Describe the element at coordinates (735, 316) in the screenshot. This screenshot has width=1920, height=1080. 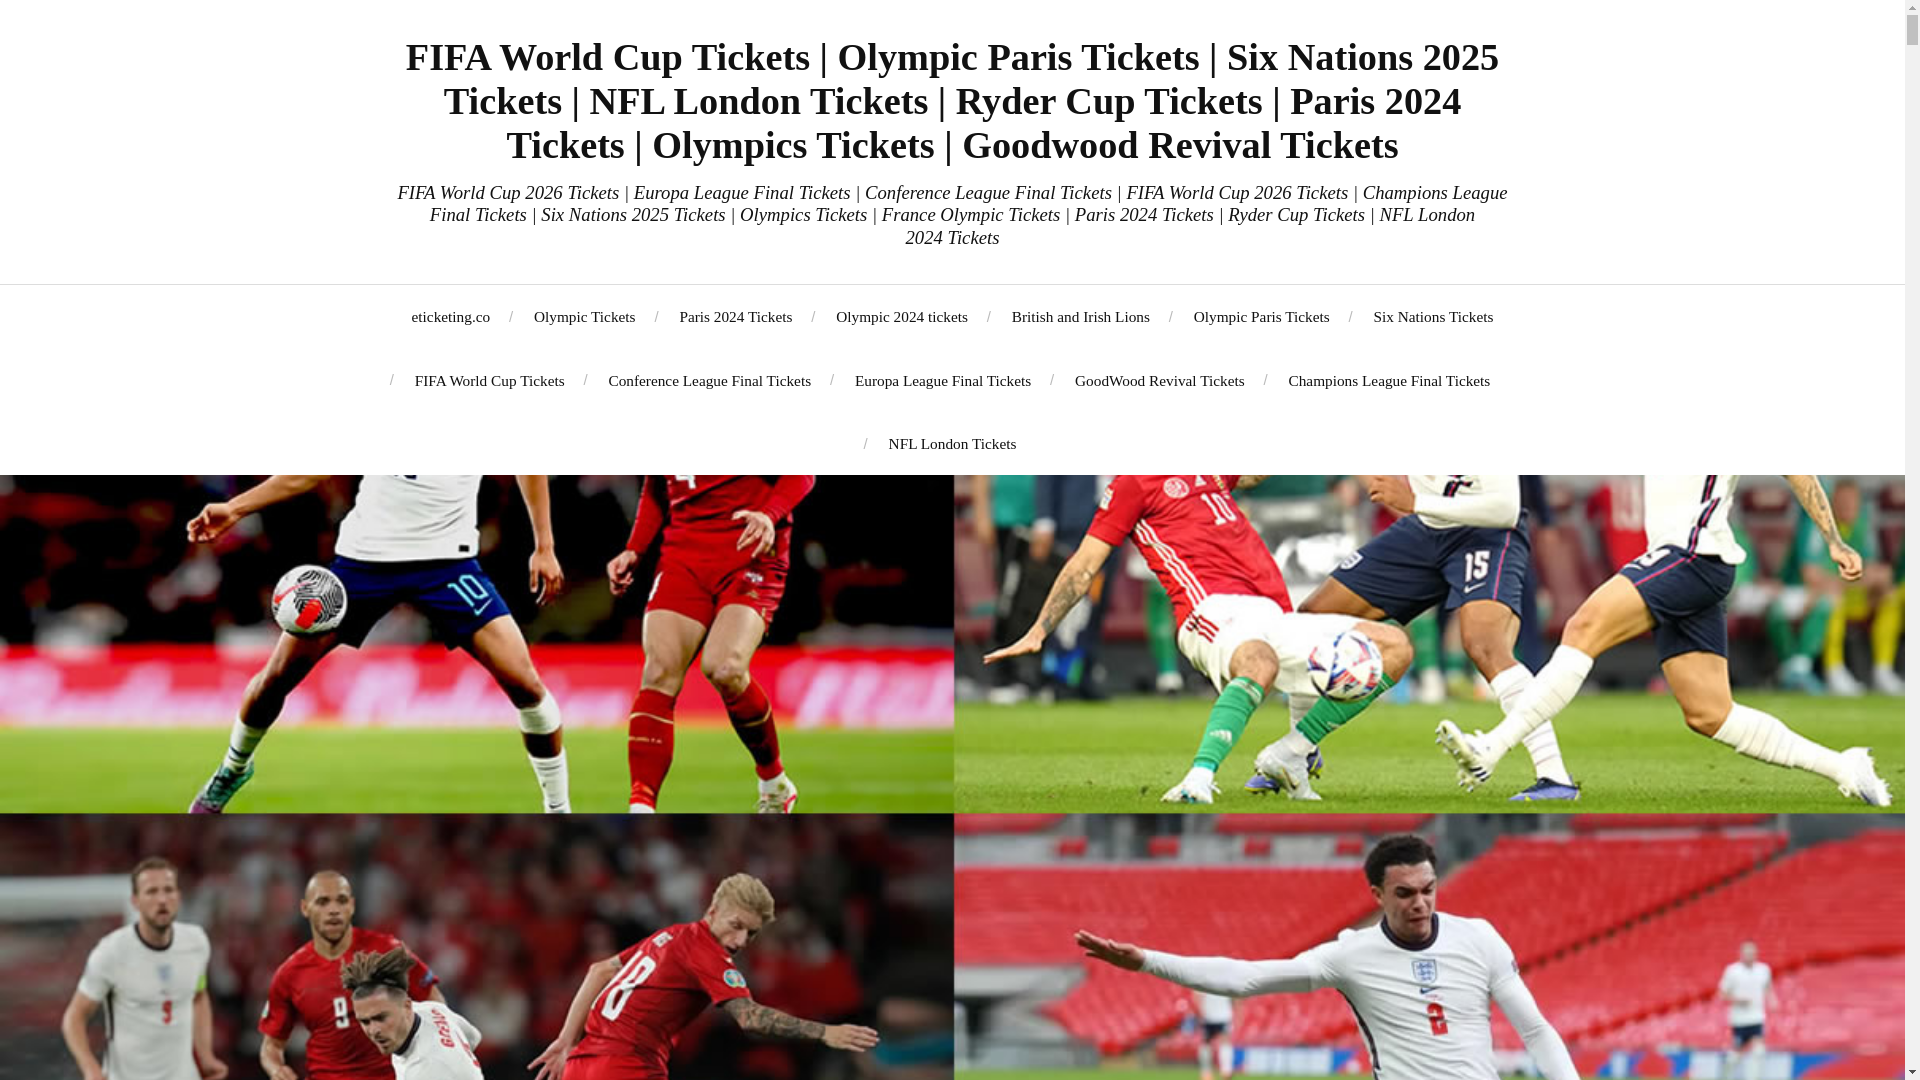
I see `Paris 2024 Tickets` at that location.